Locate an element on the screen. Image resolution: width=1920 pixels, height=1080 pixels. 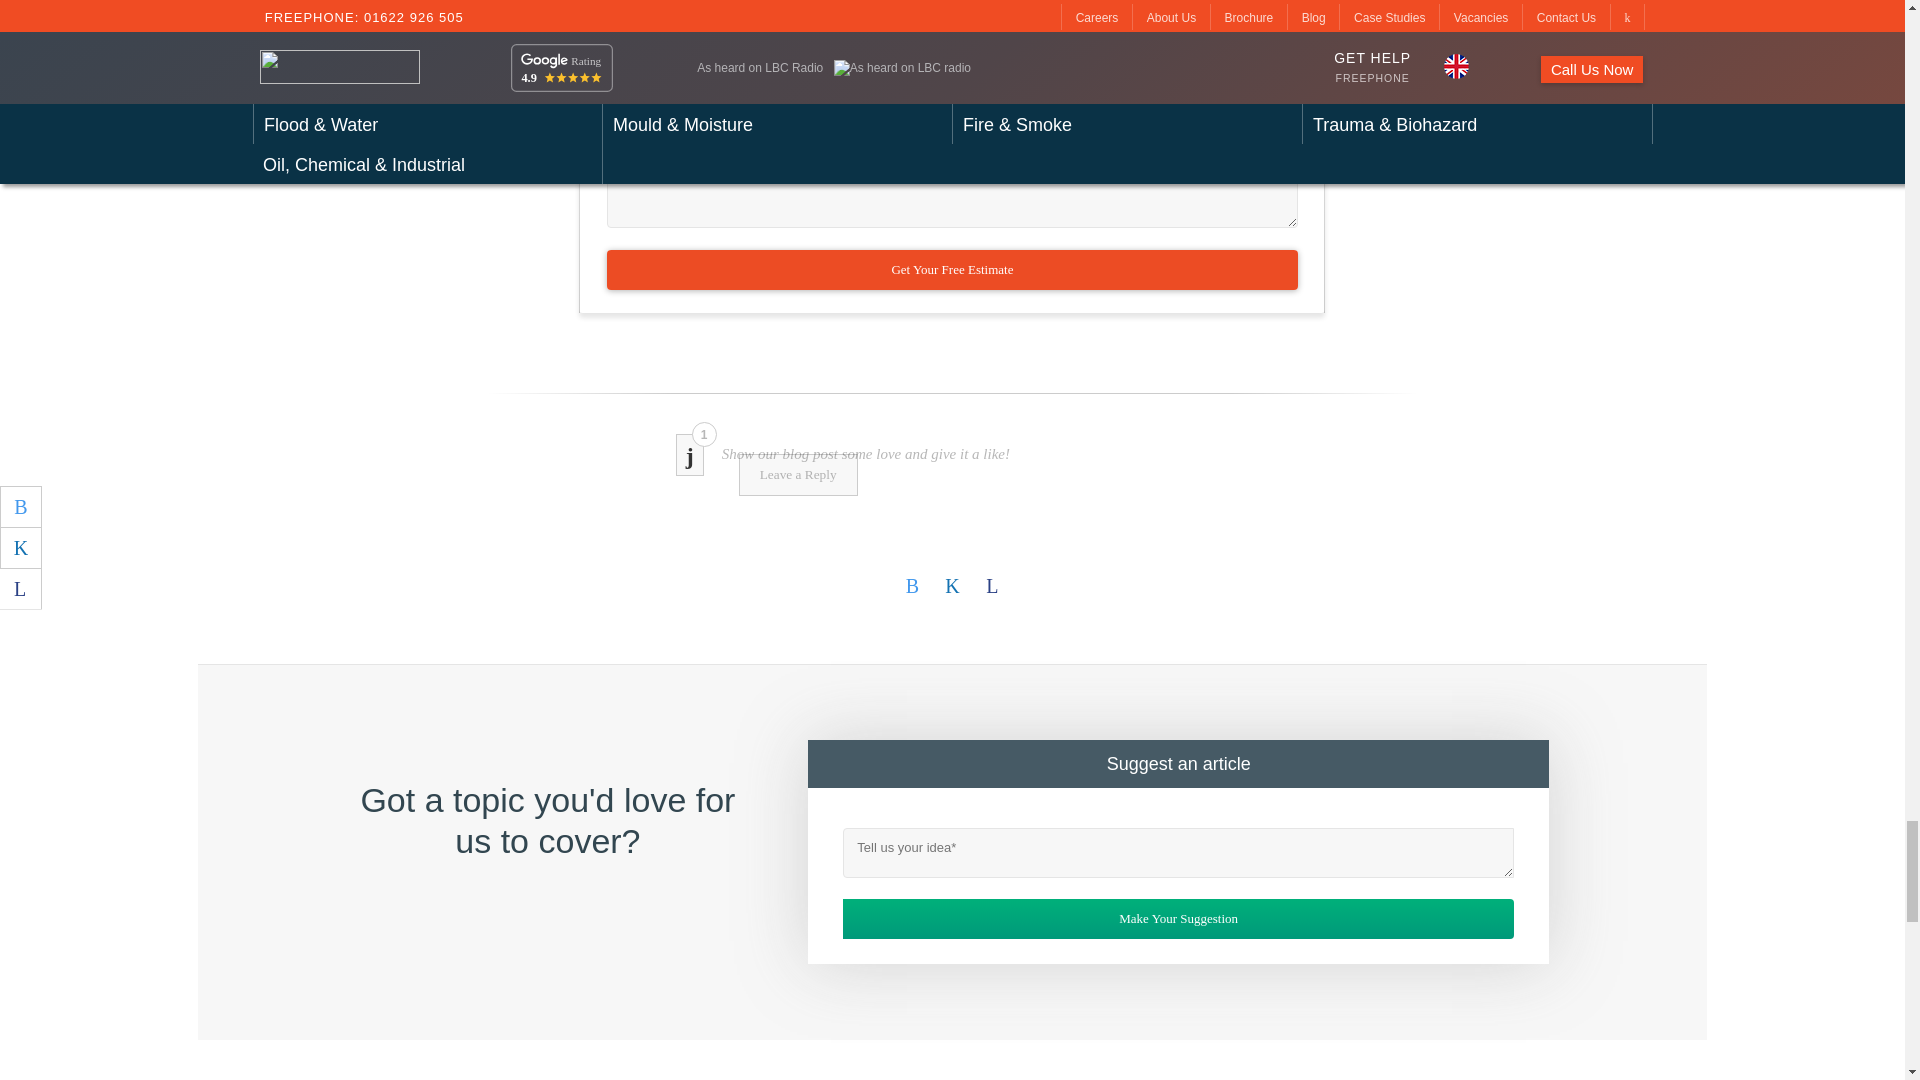
Get Your Free Estimate is located at coordinates (952, 270).